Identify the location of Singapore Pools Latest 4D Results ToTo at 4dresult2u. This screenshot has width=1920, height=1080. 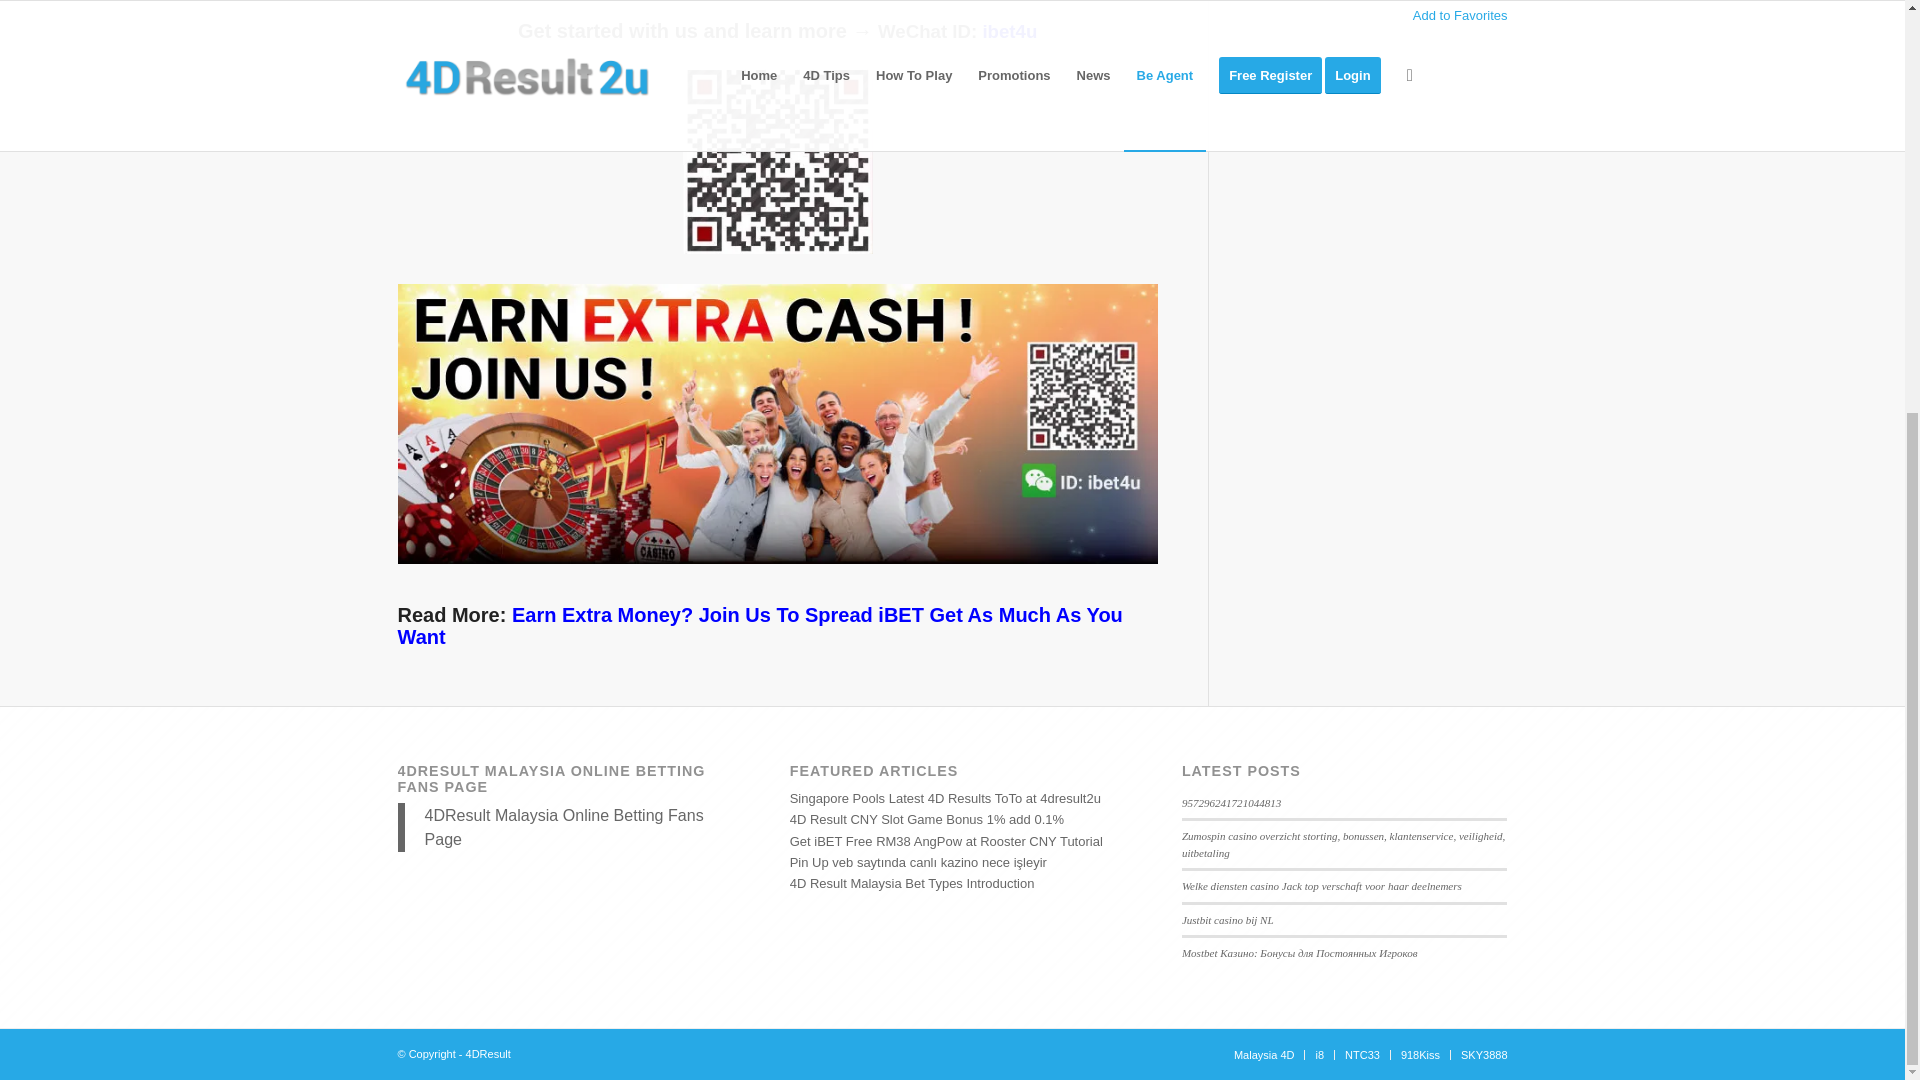
(944, 798).